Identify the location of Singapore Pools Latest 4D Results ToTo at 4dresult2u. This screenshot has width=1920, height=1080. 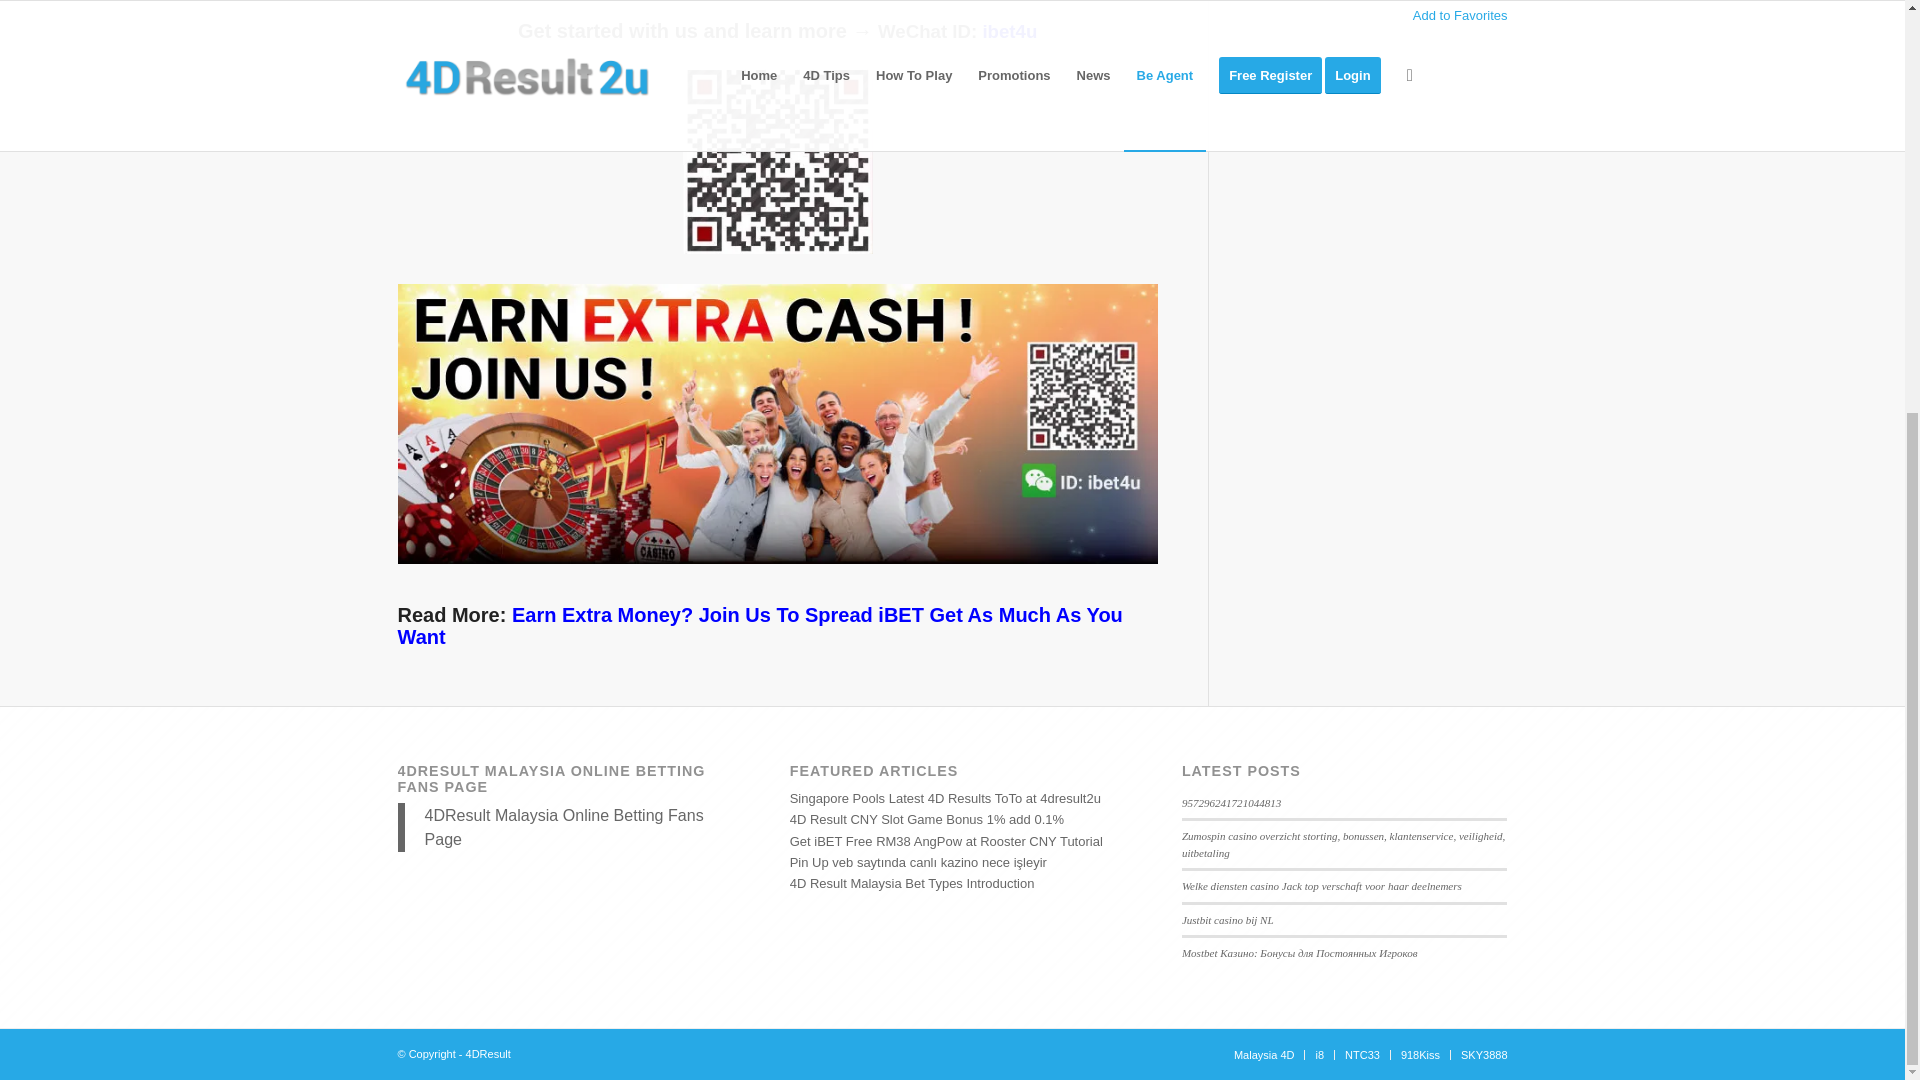
(944, 798).